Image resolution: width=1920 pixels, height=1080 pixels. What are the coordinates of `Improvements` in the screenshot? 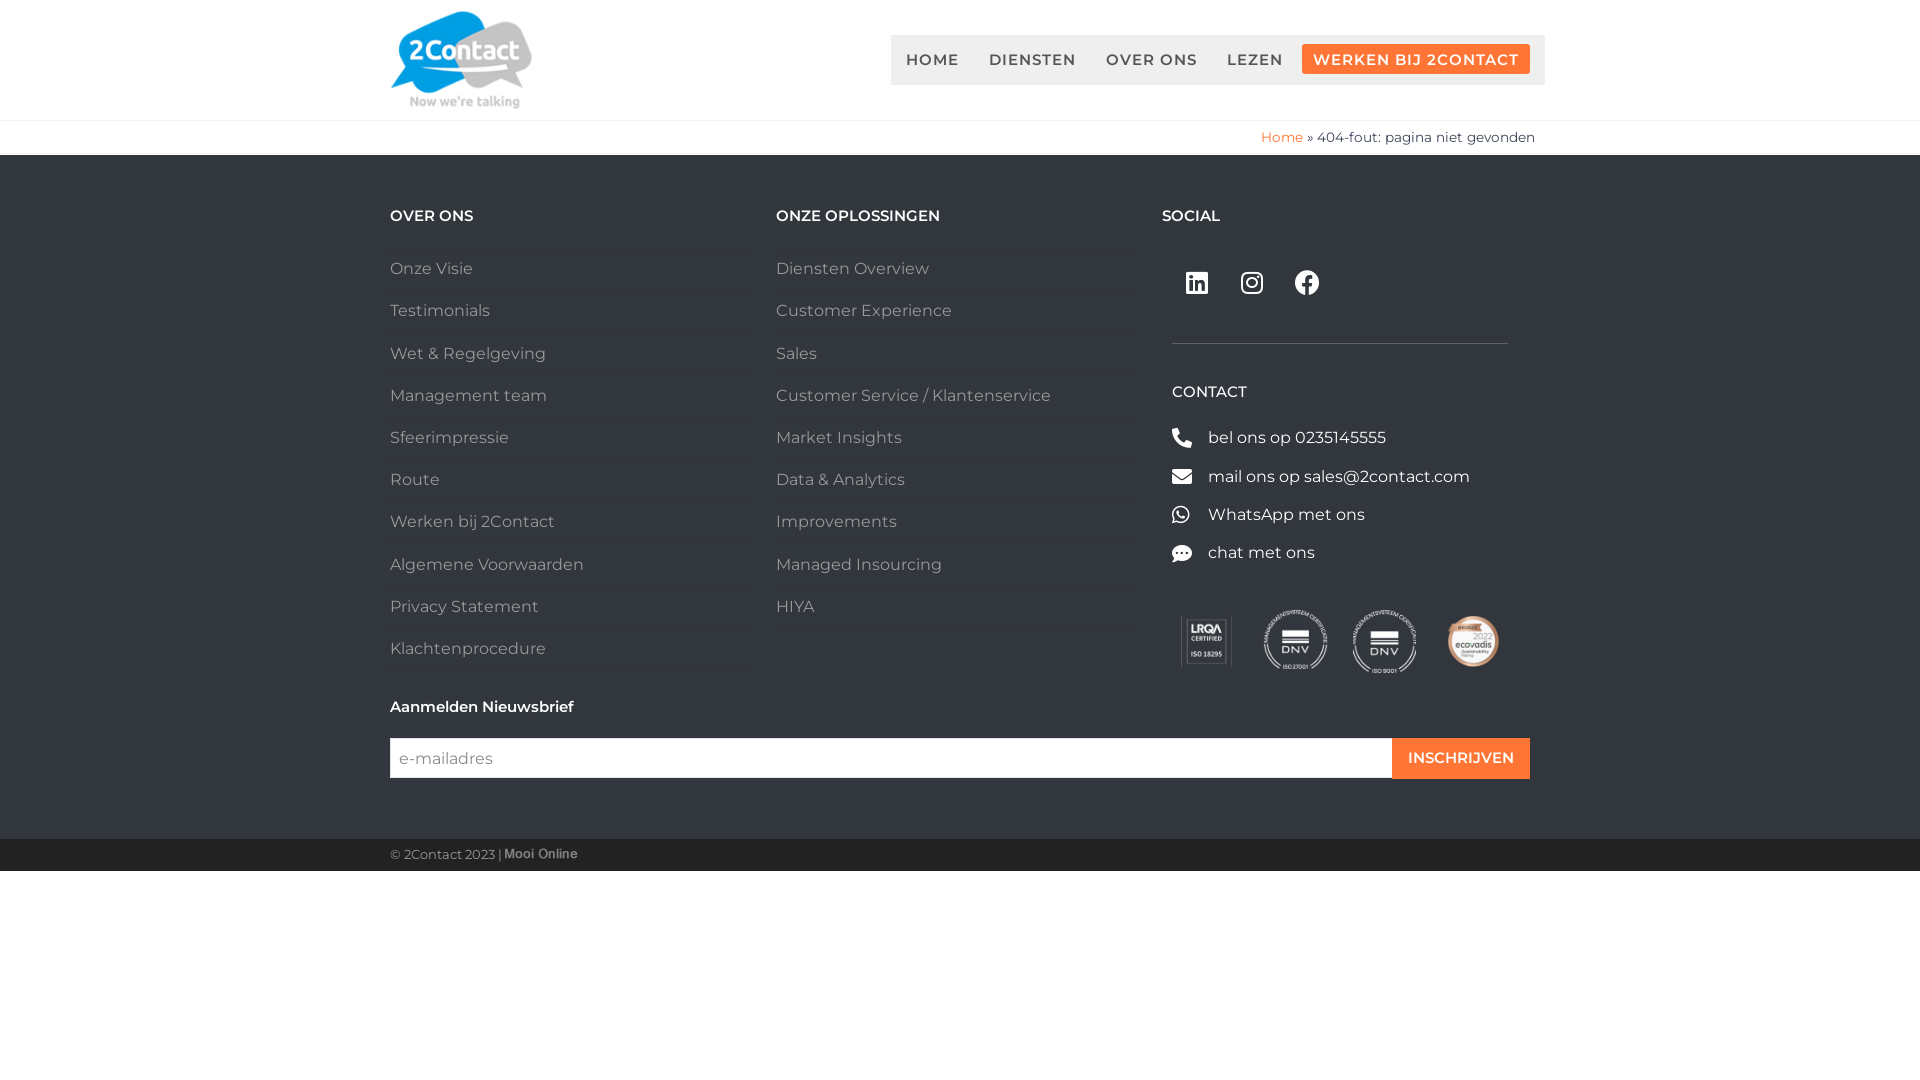 It's located at (836, 522).